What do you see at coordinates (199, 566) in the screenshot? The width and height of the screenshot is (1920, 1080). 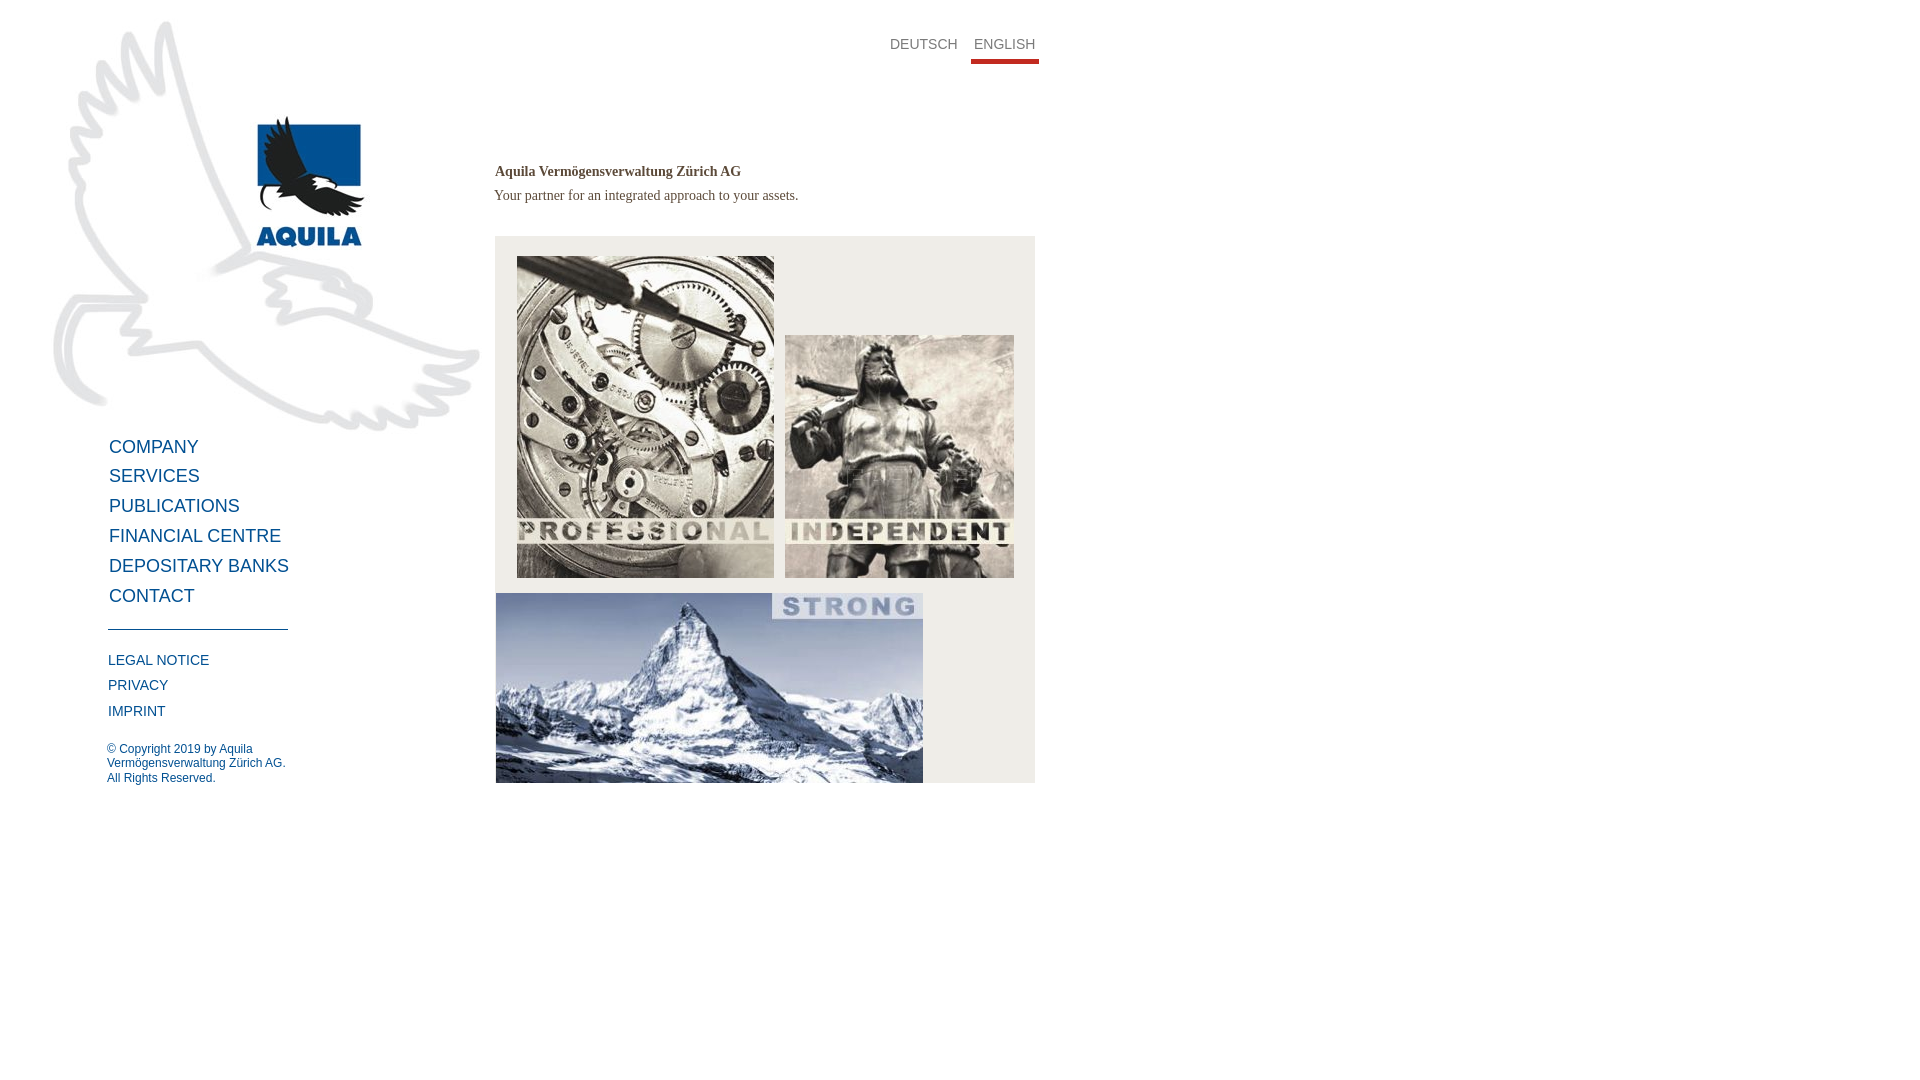 I see `DEPOSITARY BANKS` at bounding box center [199, 566].